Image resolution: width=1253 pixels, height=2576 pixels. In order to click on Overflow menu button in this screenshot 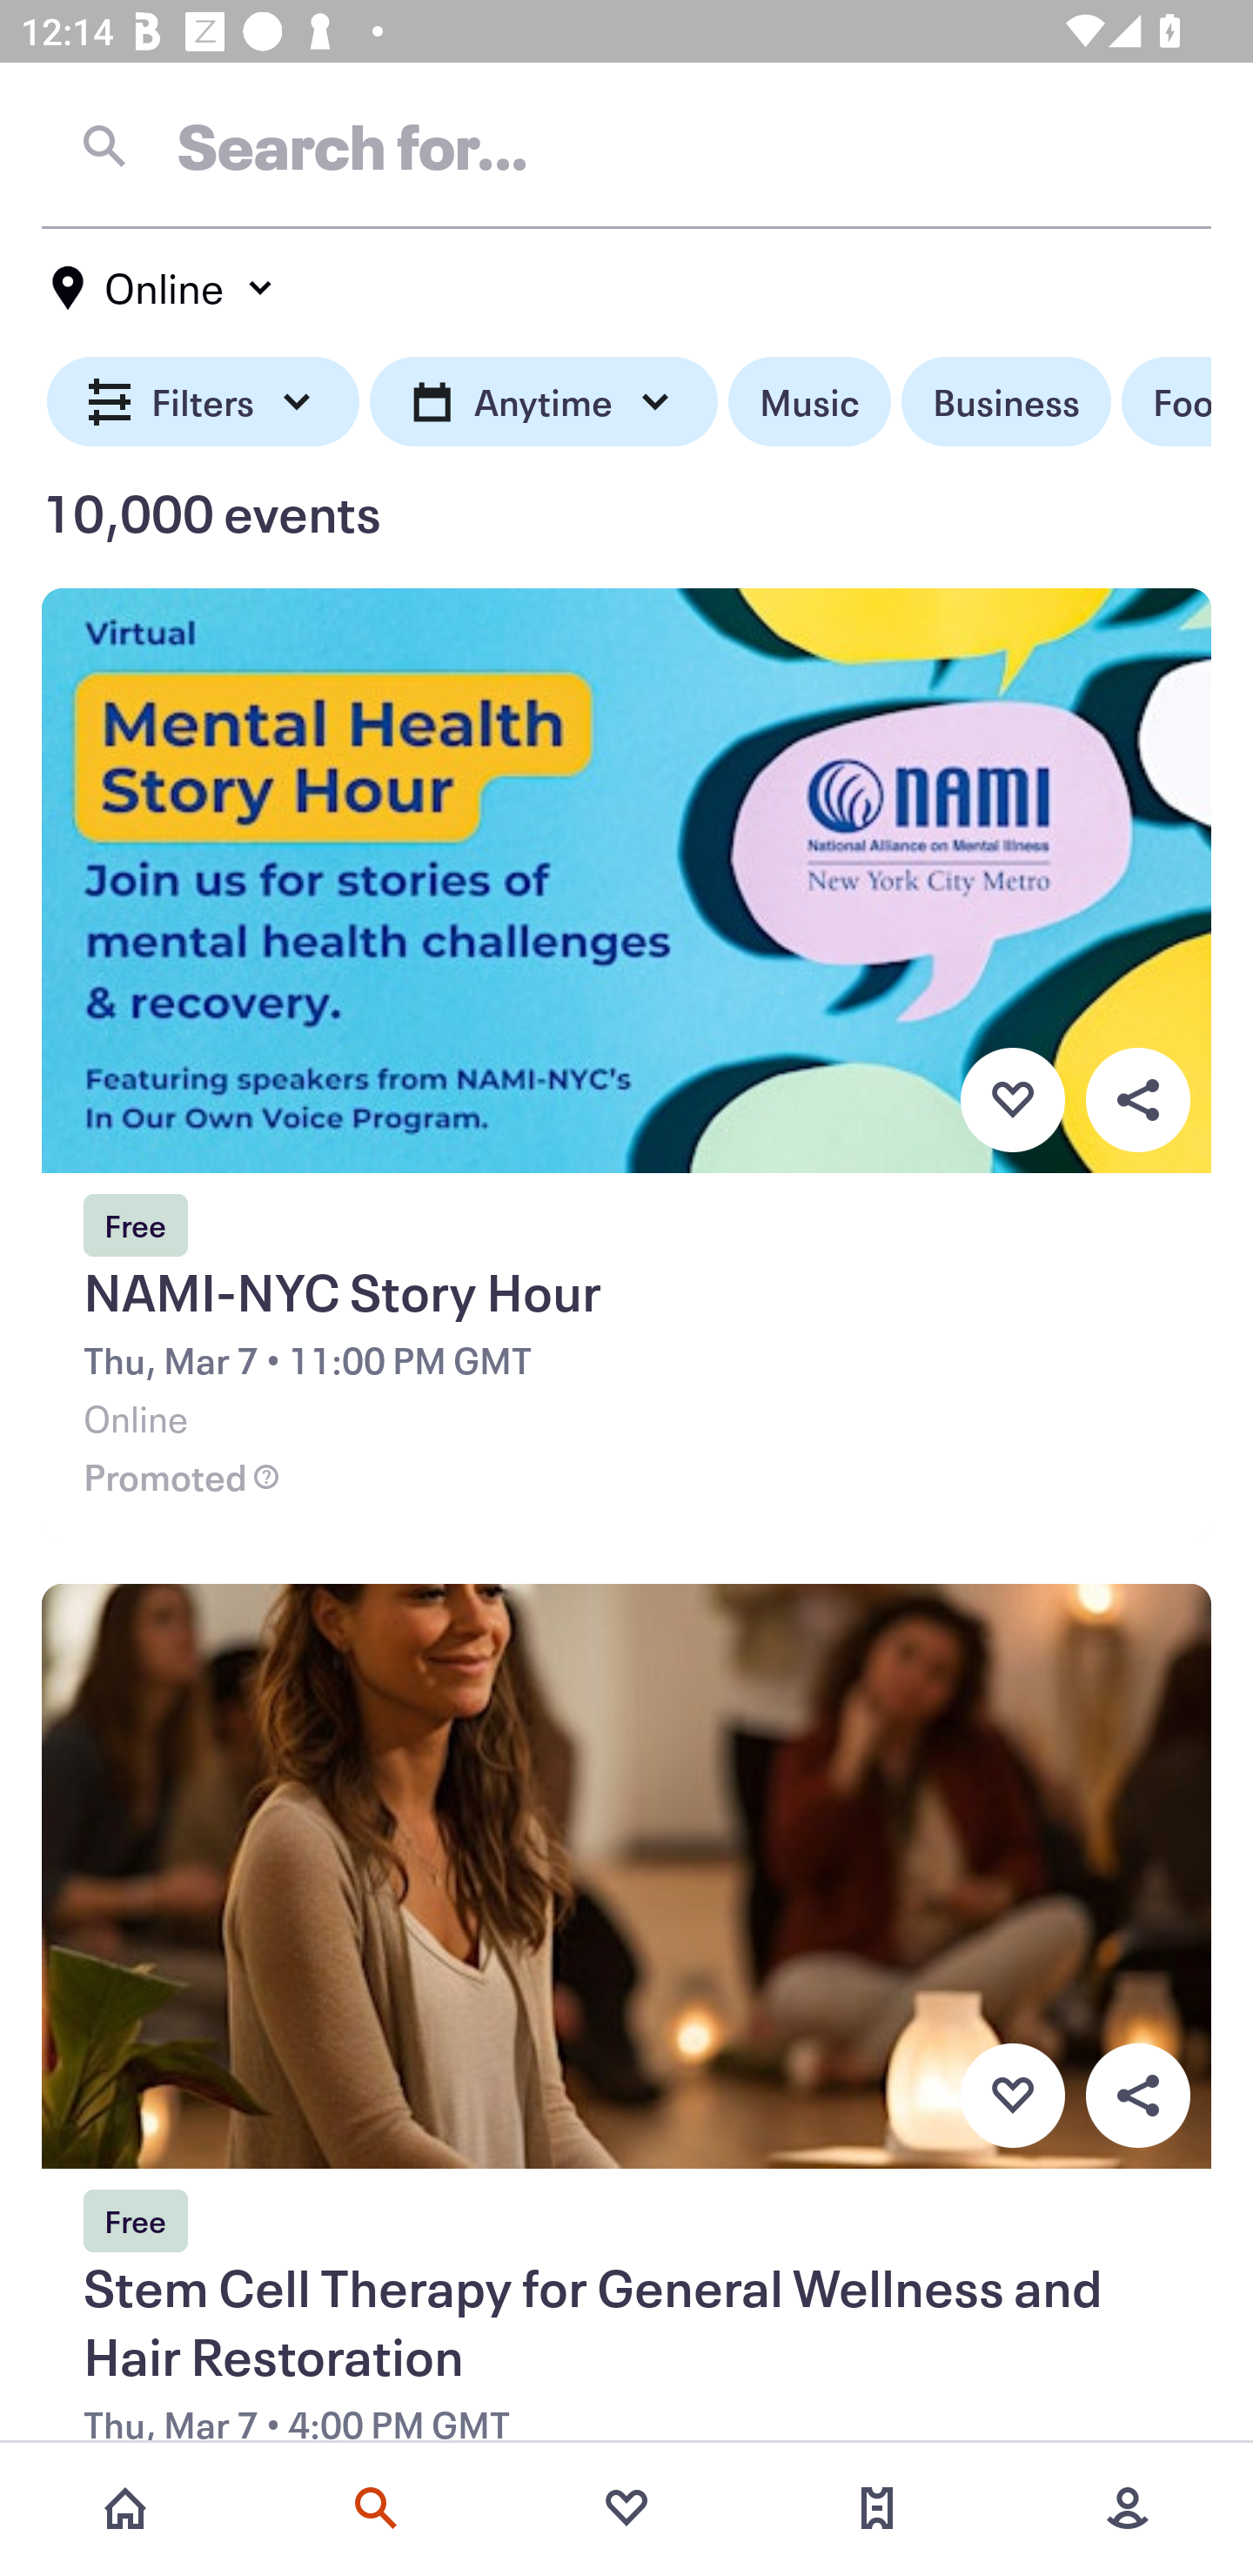, I will do `click(1137, 1099)`.